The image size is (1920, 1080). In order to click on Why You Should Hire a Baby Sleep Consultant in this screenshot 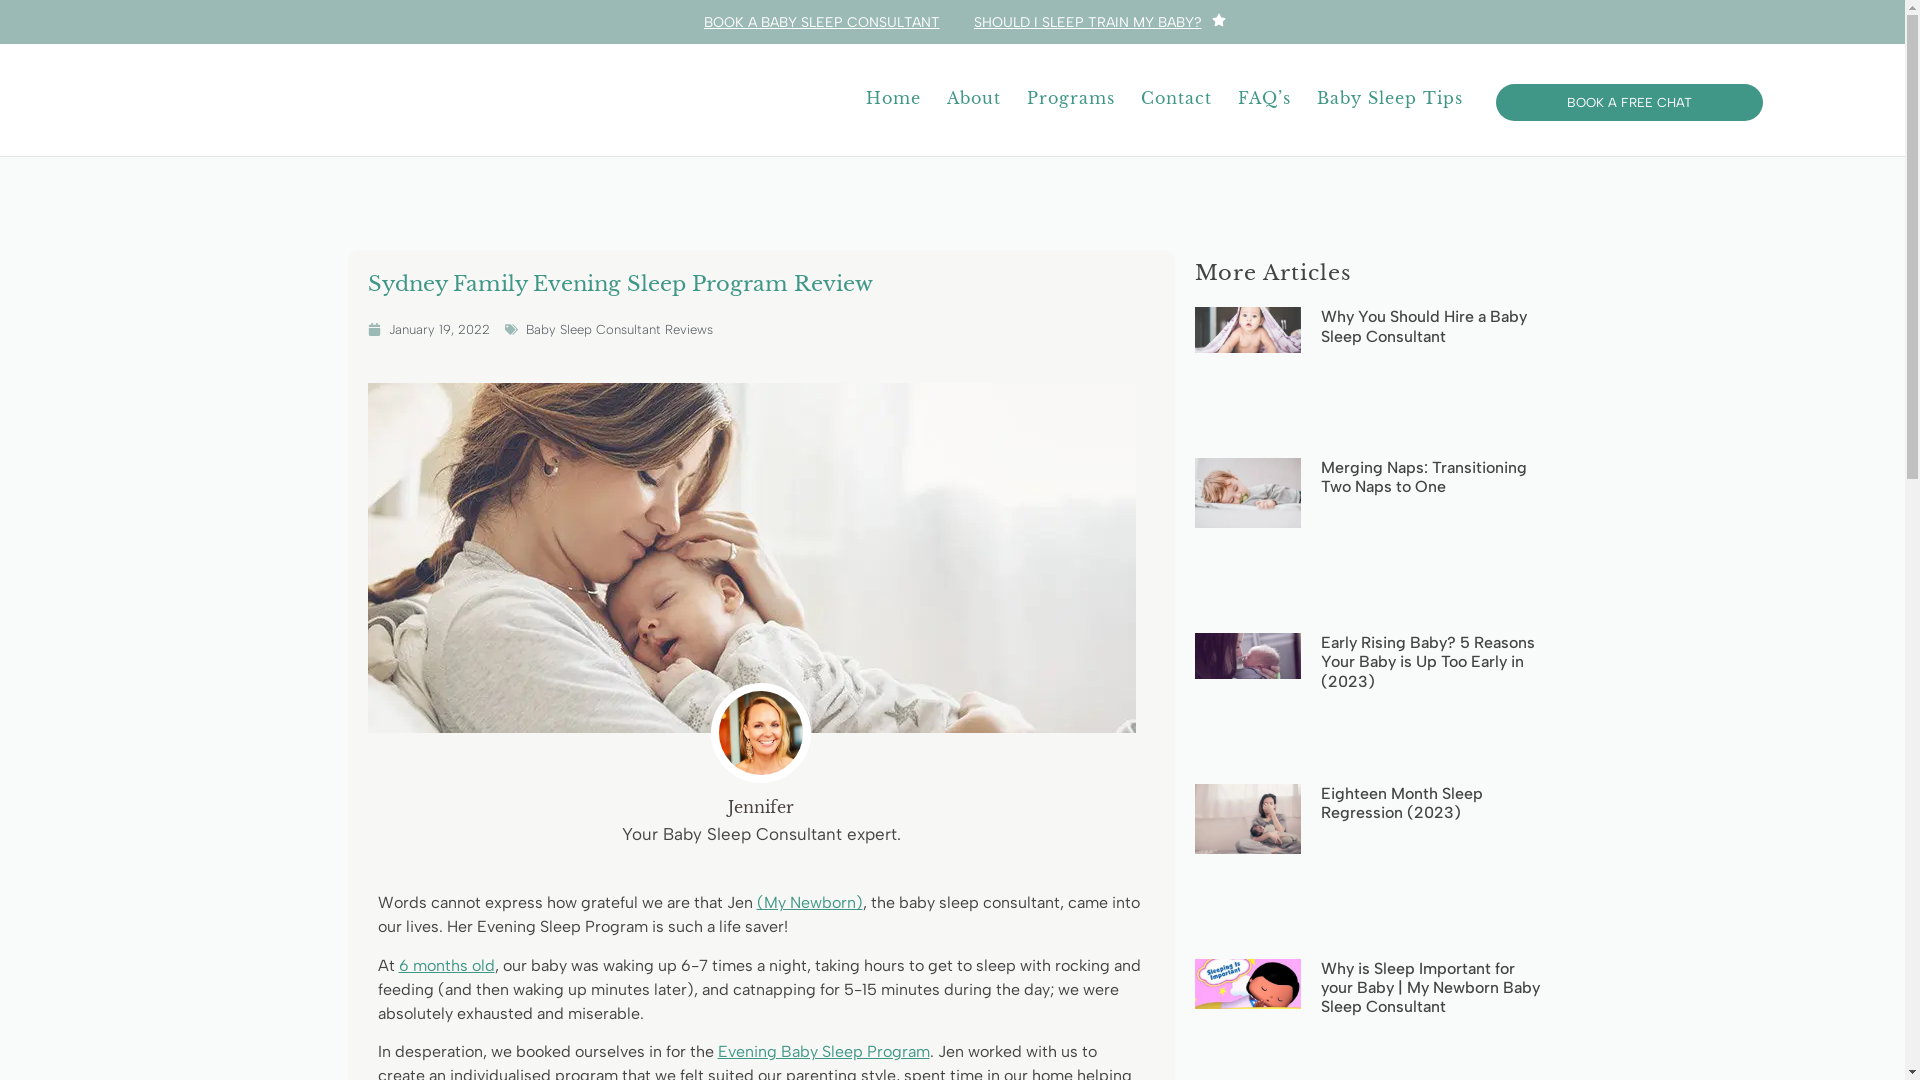, I will do `click(1424, 326)`.